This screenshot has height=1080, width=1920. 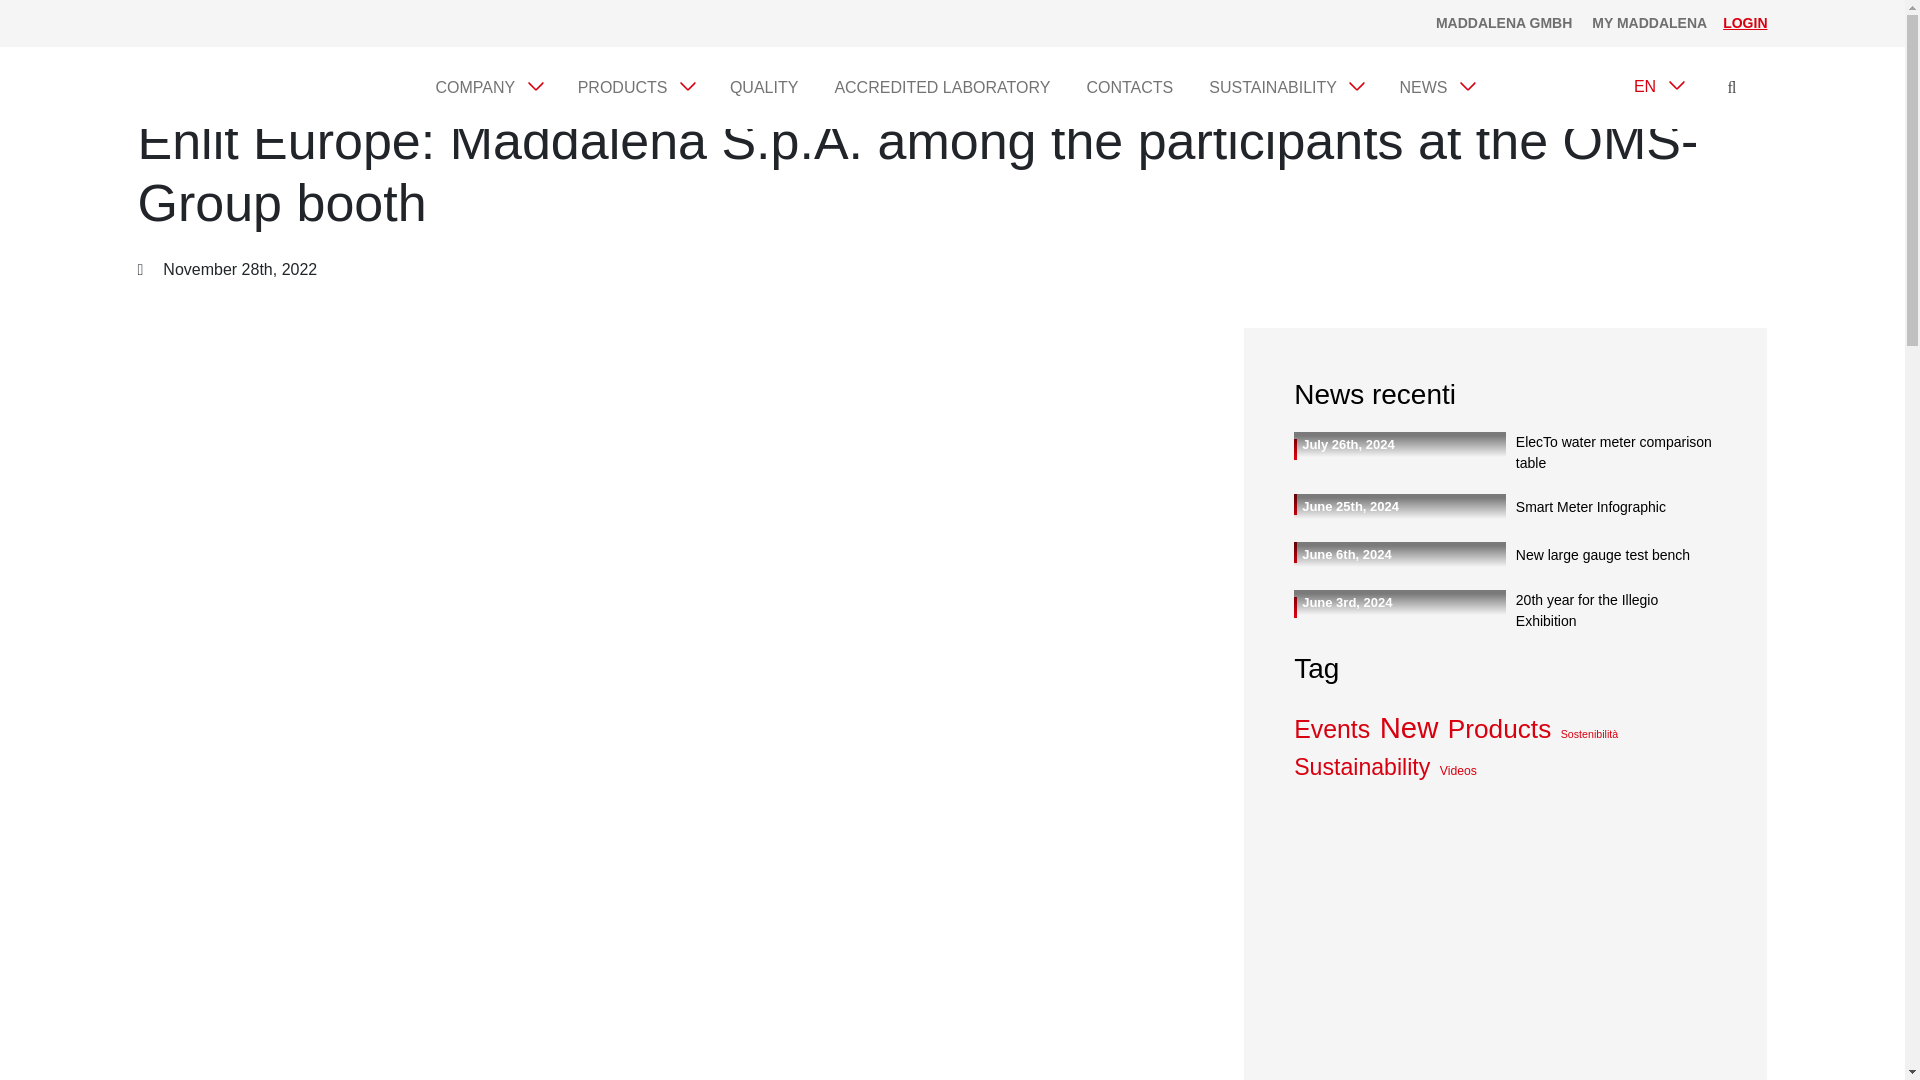 What do you see at coordinates (1744, 23) in the screenshot?
I see `LOGIN` at bounding box center [1744, 23].